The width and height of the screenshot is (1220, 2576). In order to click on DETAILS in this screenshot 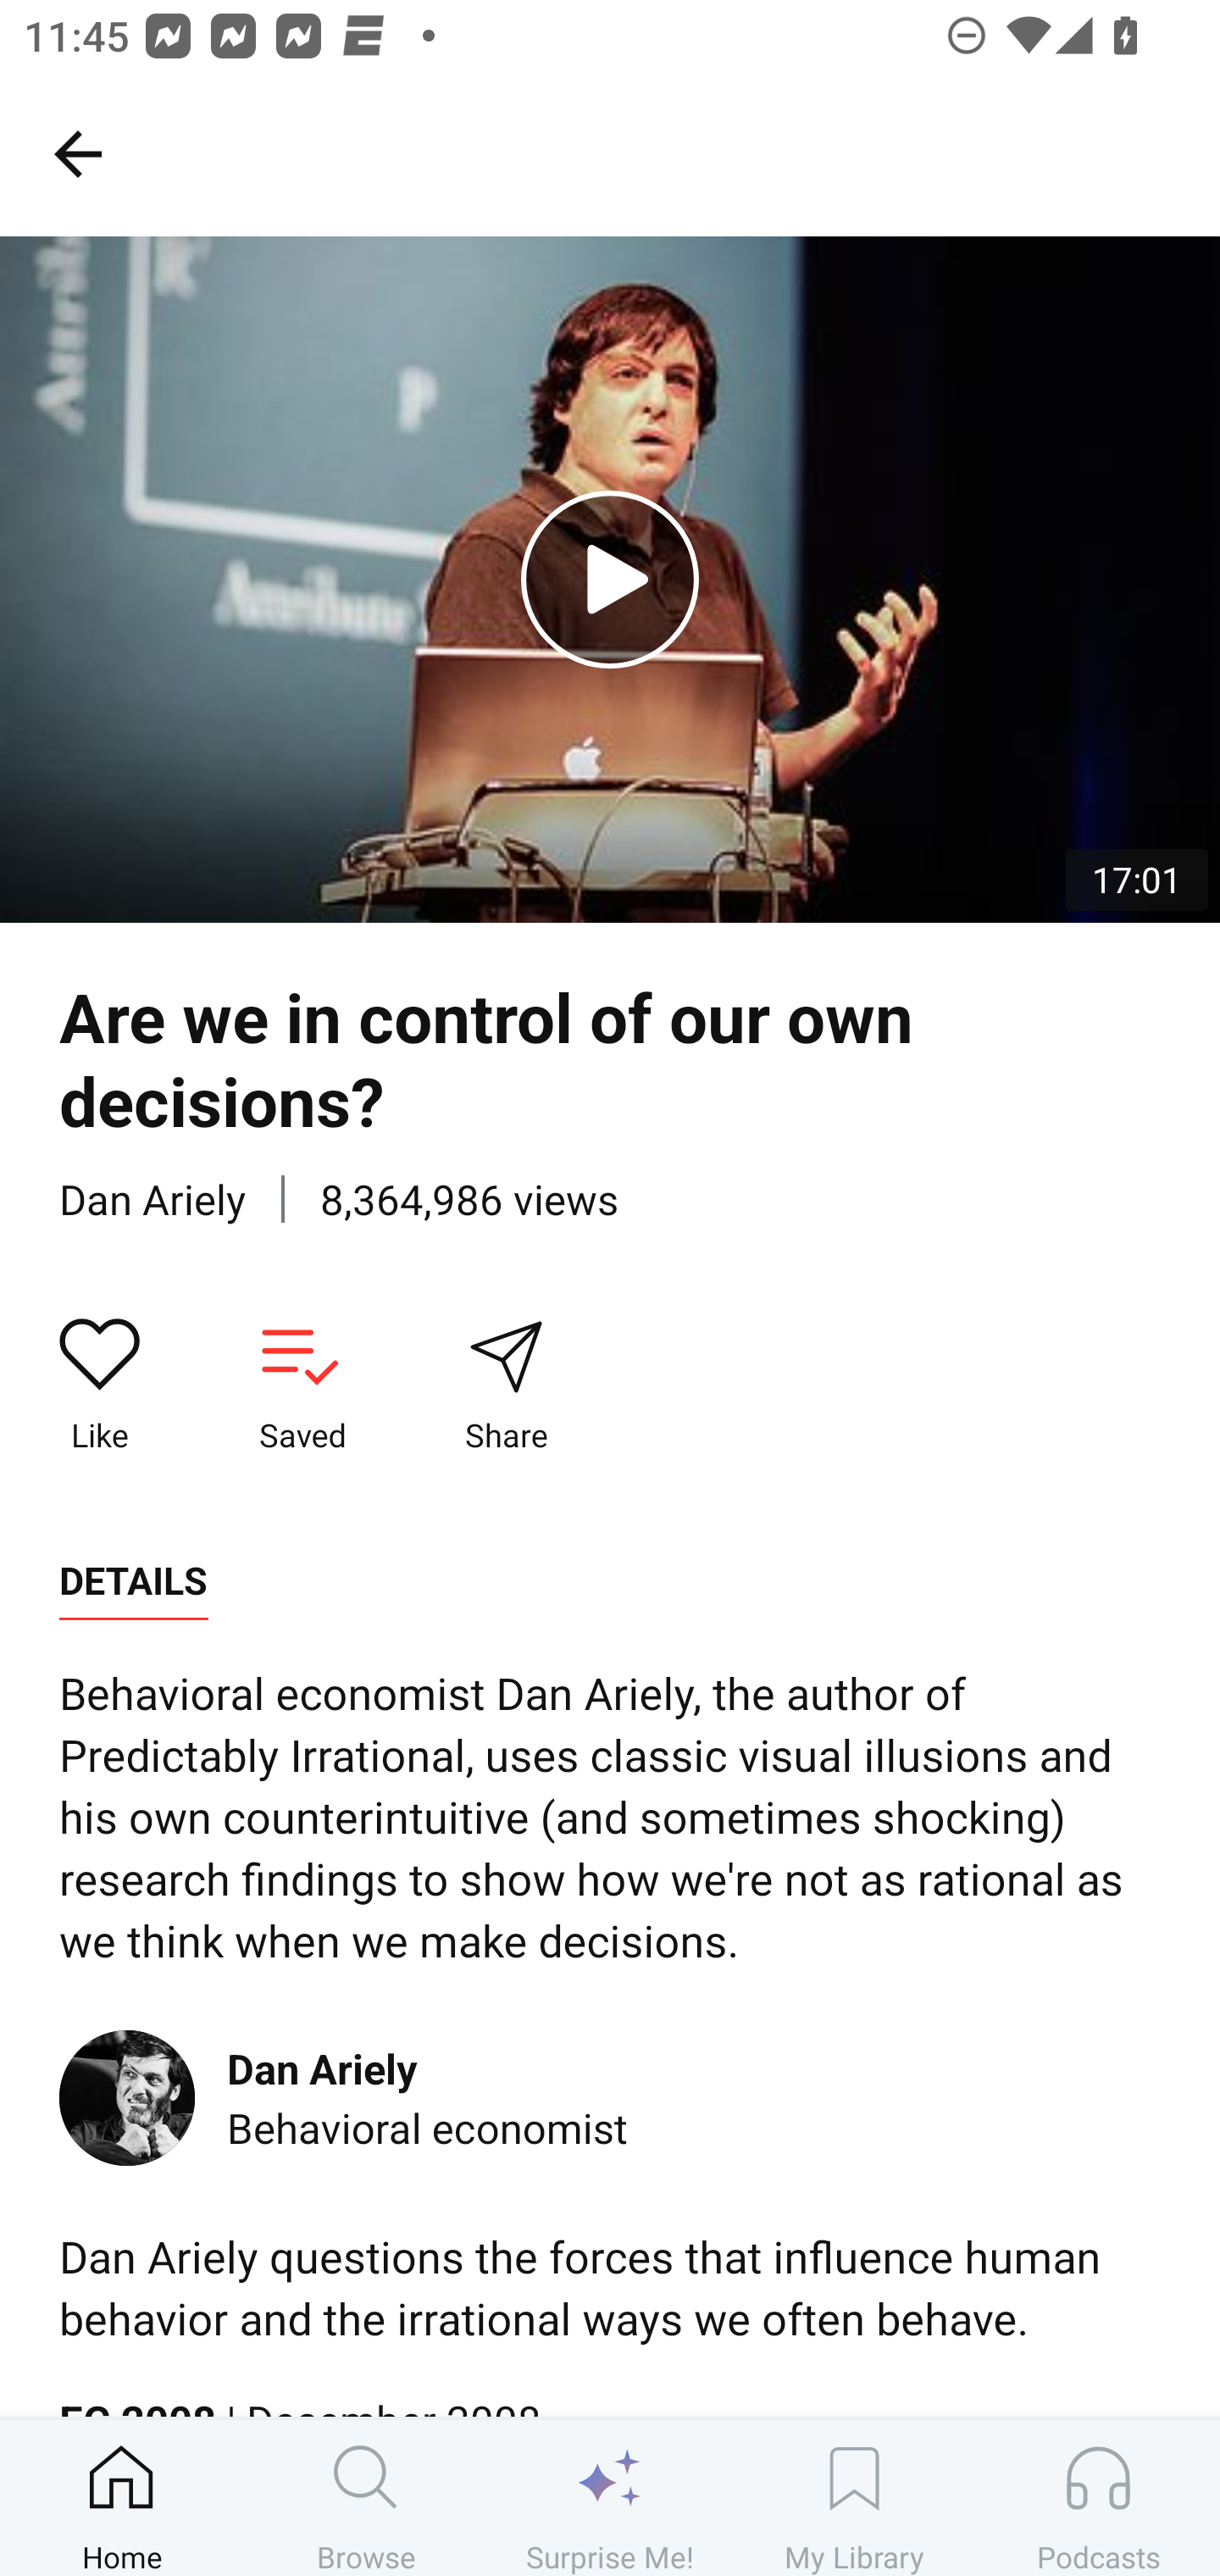, I will do `click(133, 1581)`.